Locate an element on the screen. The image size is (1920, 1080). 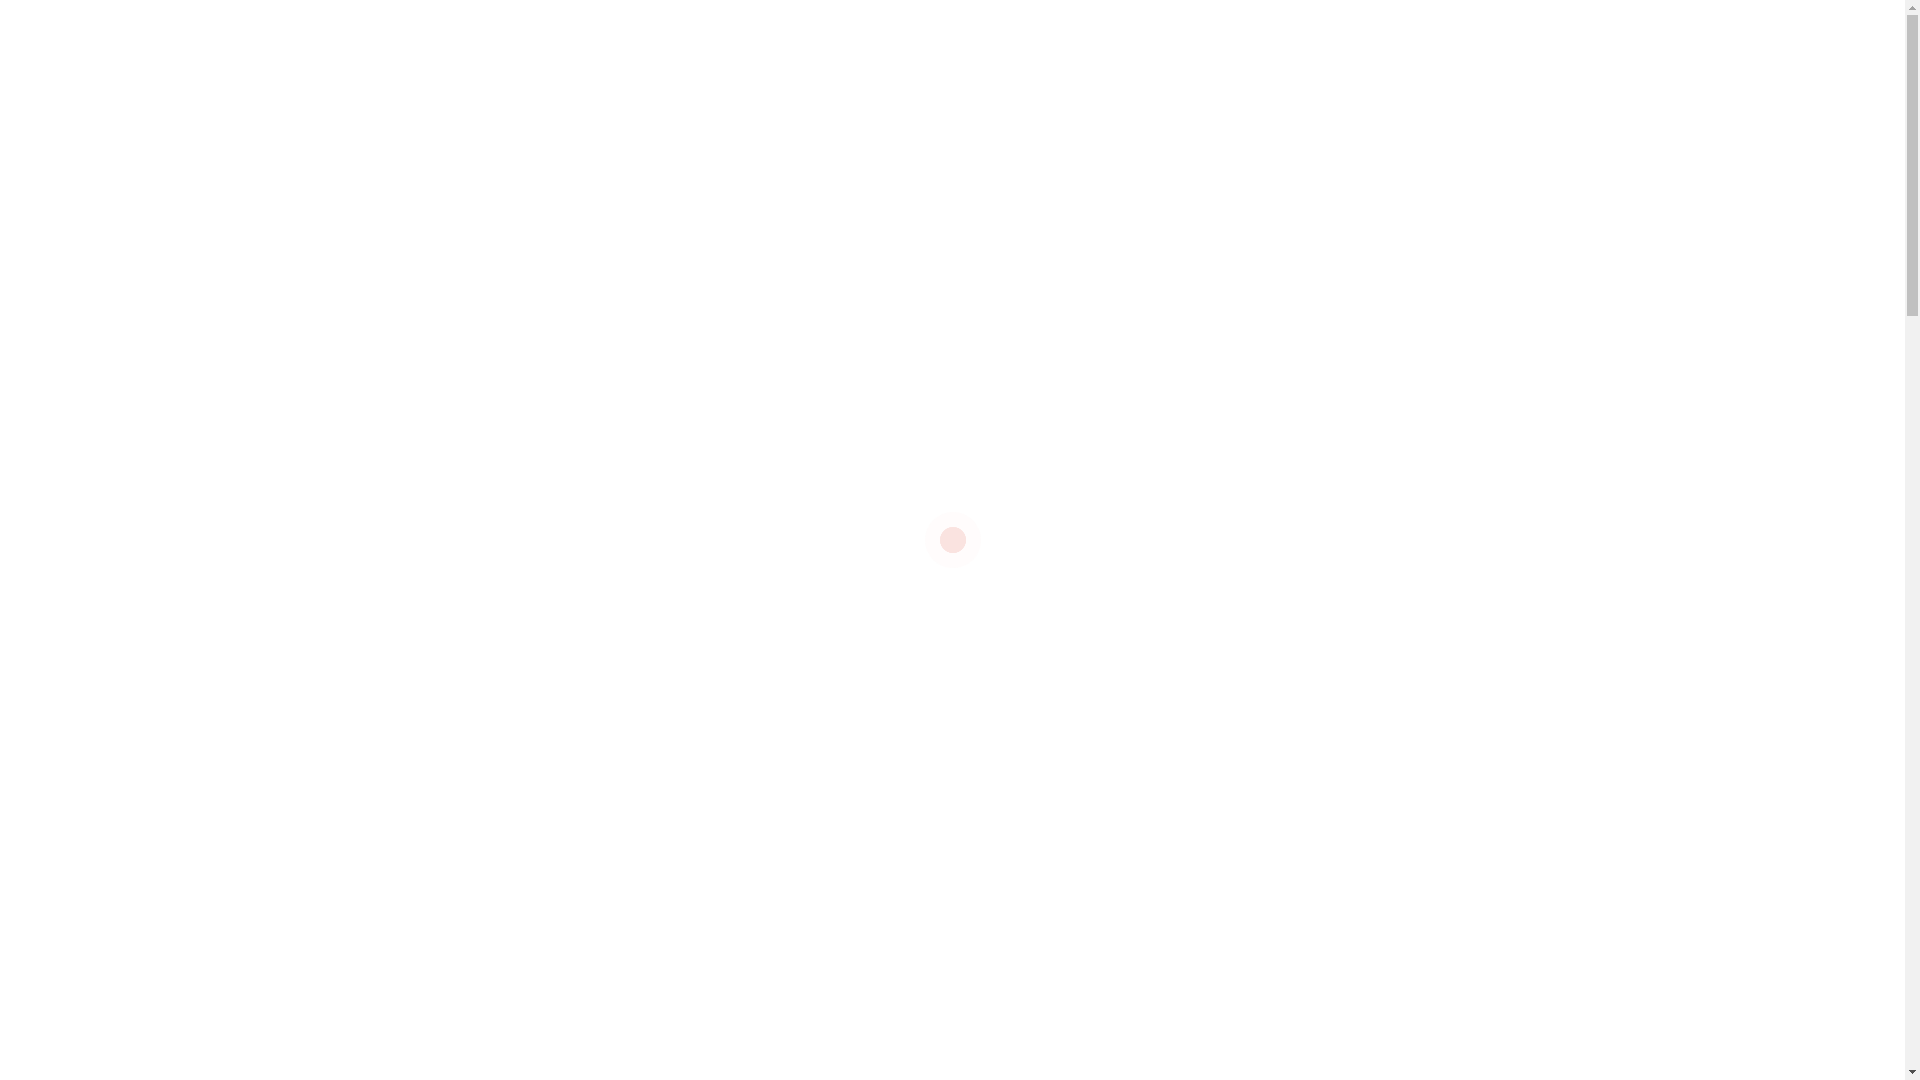
Save the date! is located at coordinates (1352, 1030).